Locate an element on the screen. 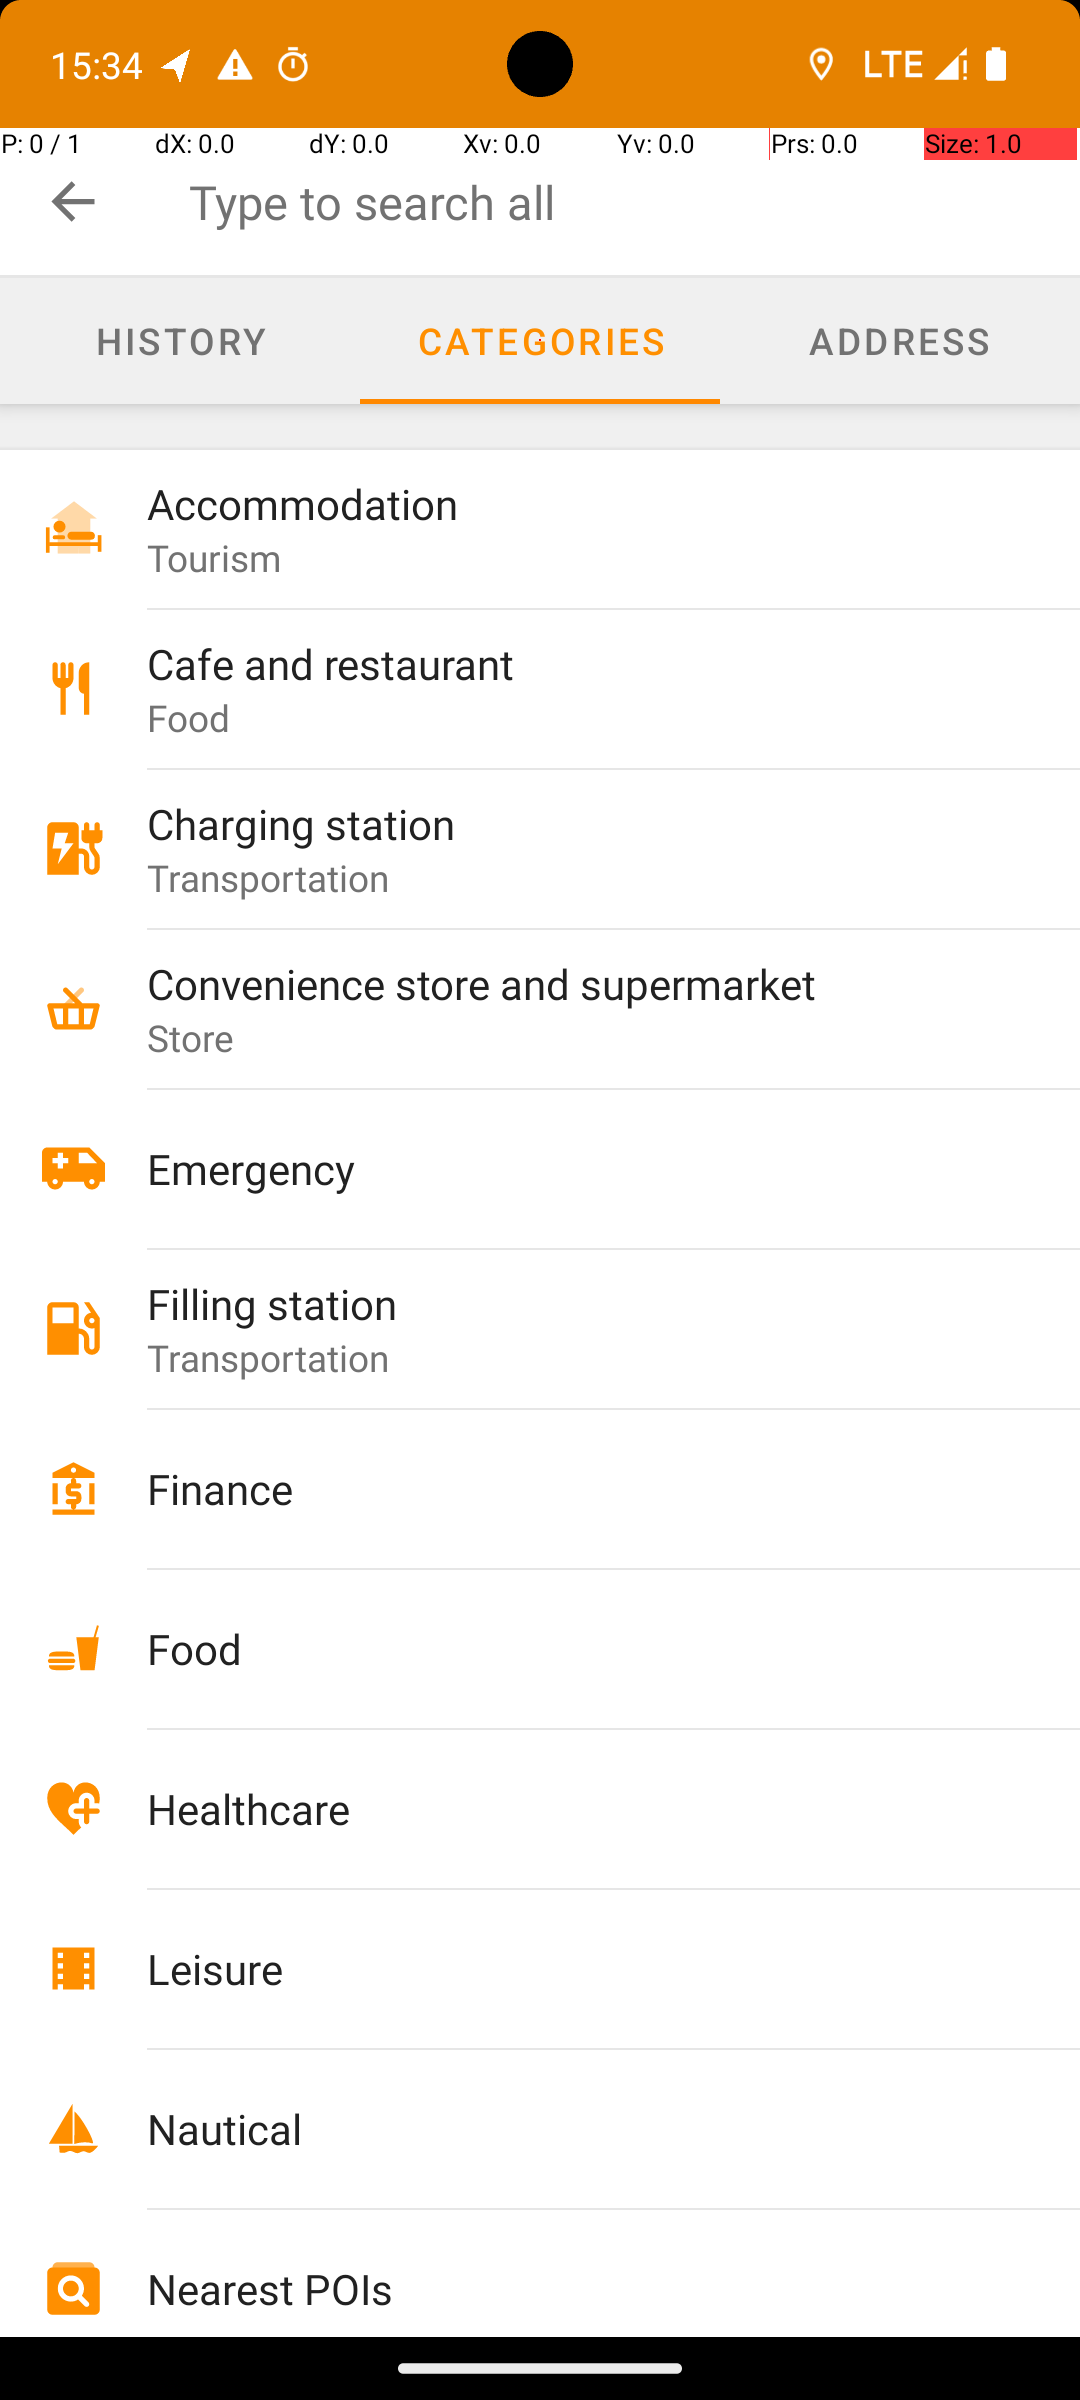  Cafe and restaurant is located at coordinates (572, 664).